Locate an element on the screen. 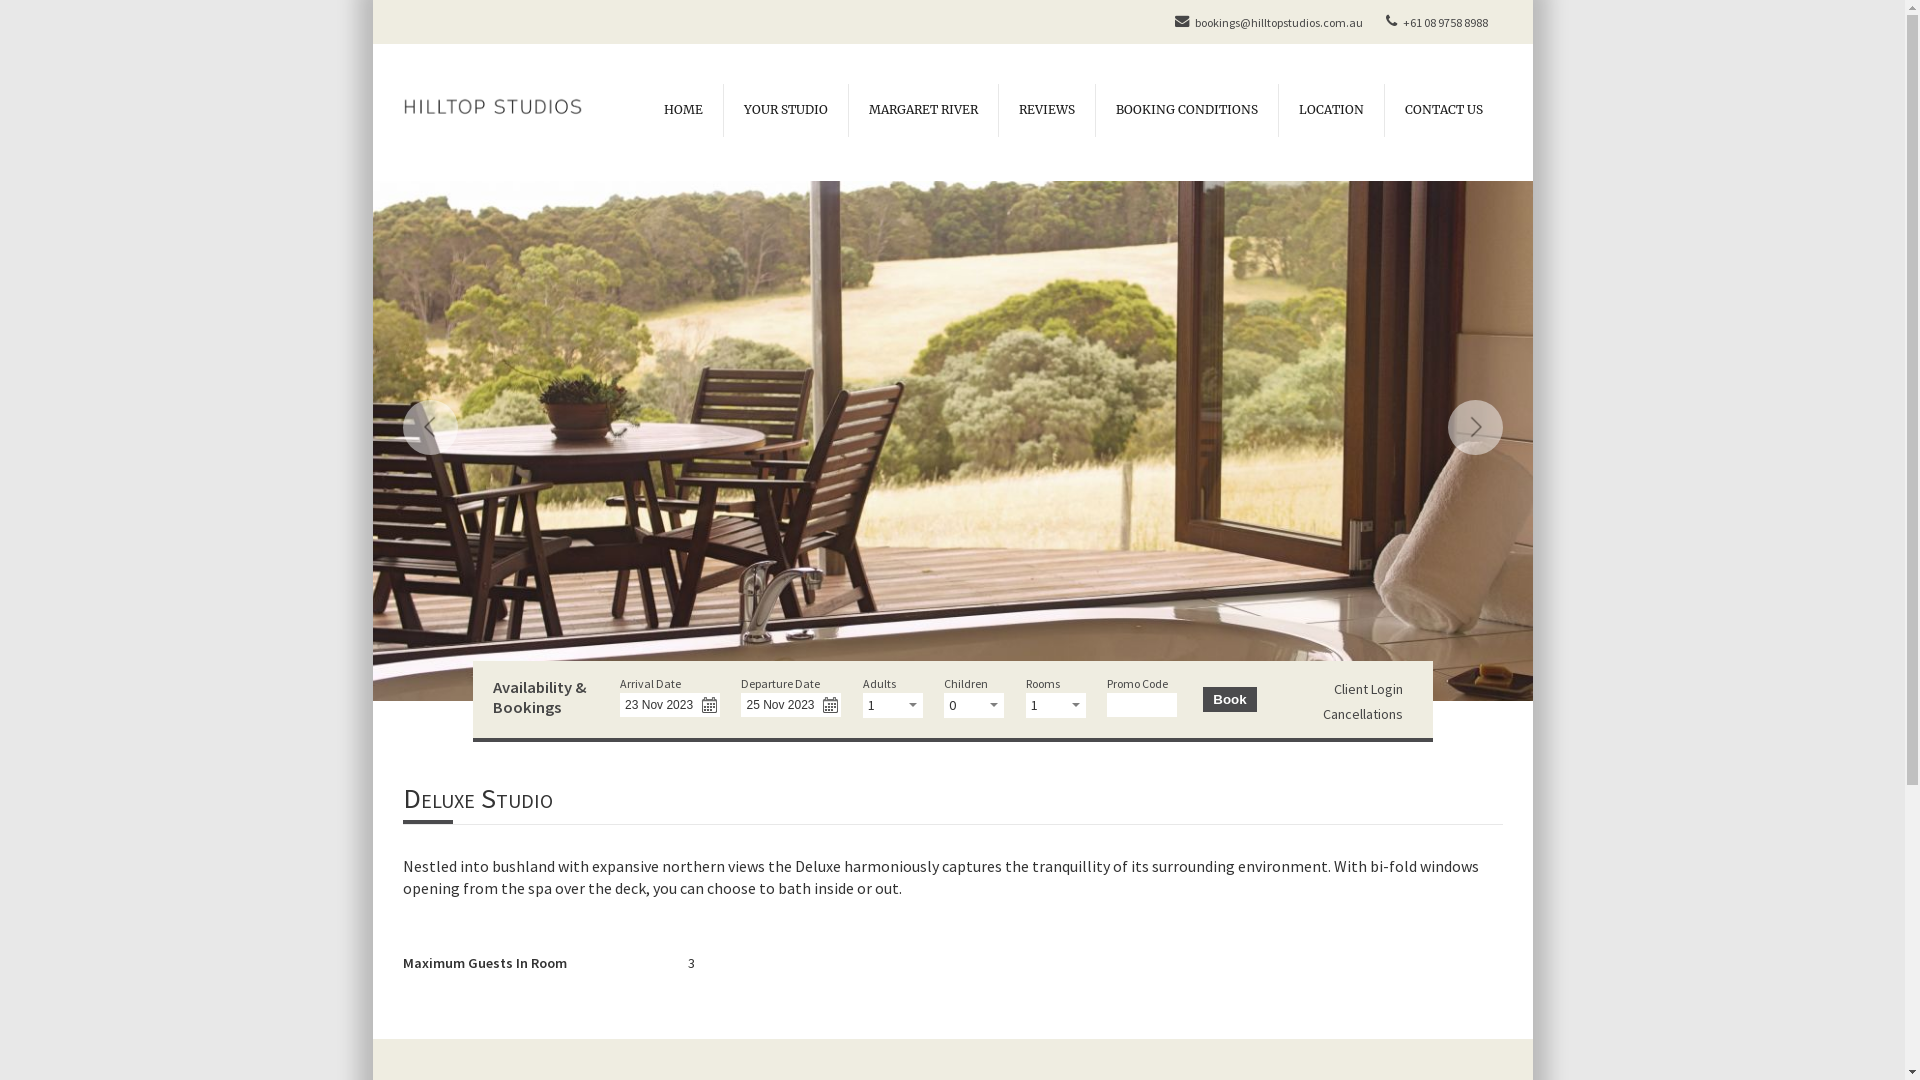  CONTACT US is located at coordinates (1444, 110).